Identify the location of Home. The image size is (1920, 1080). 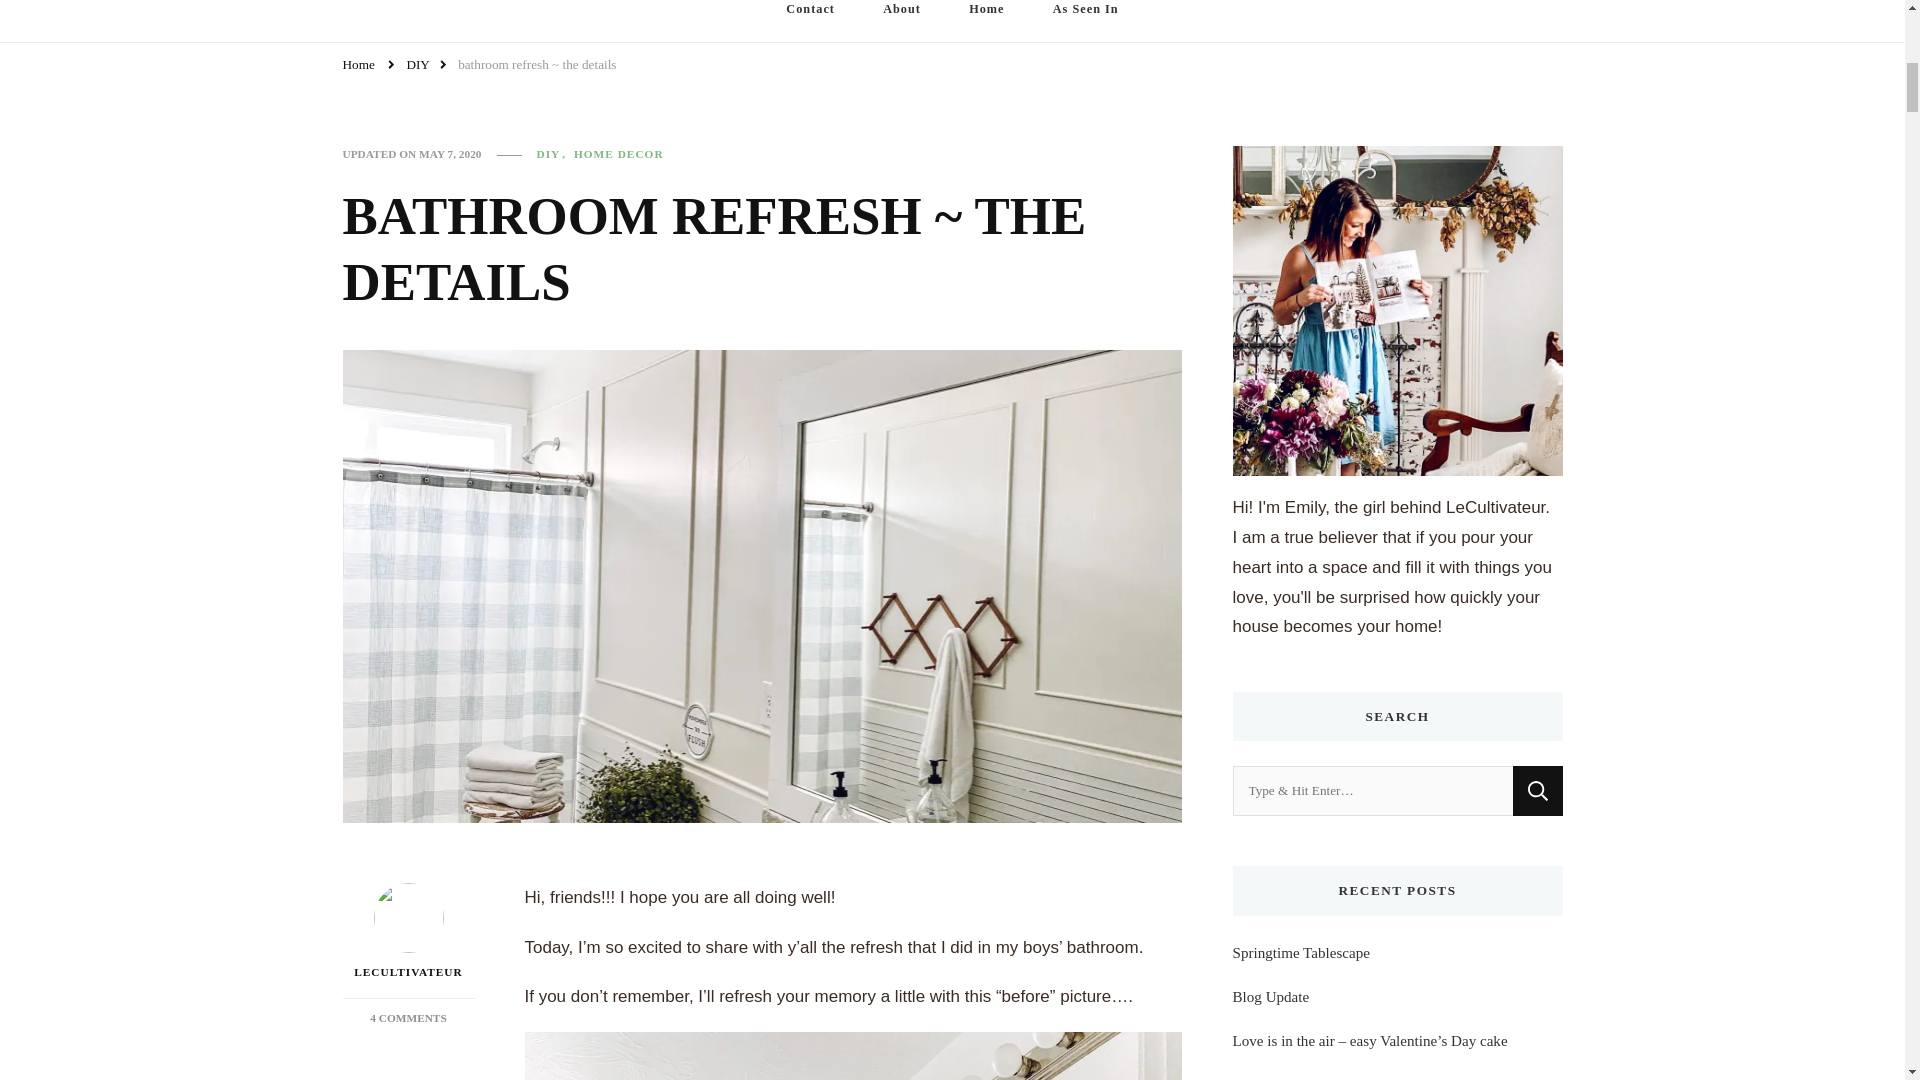
(358, 66).